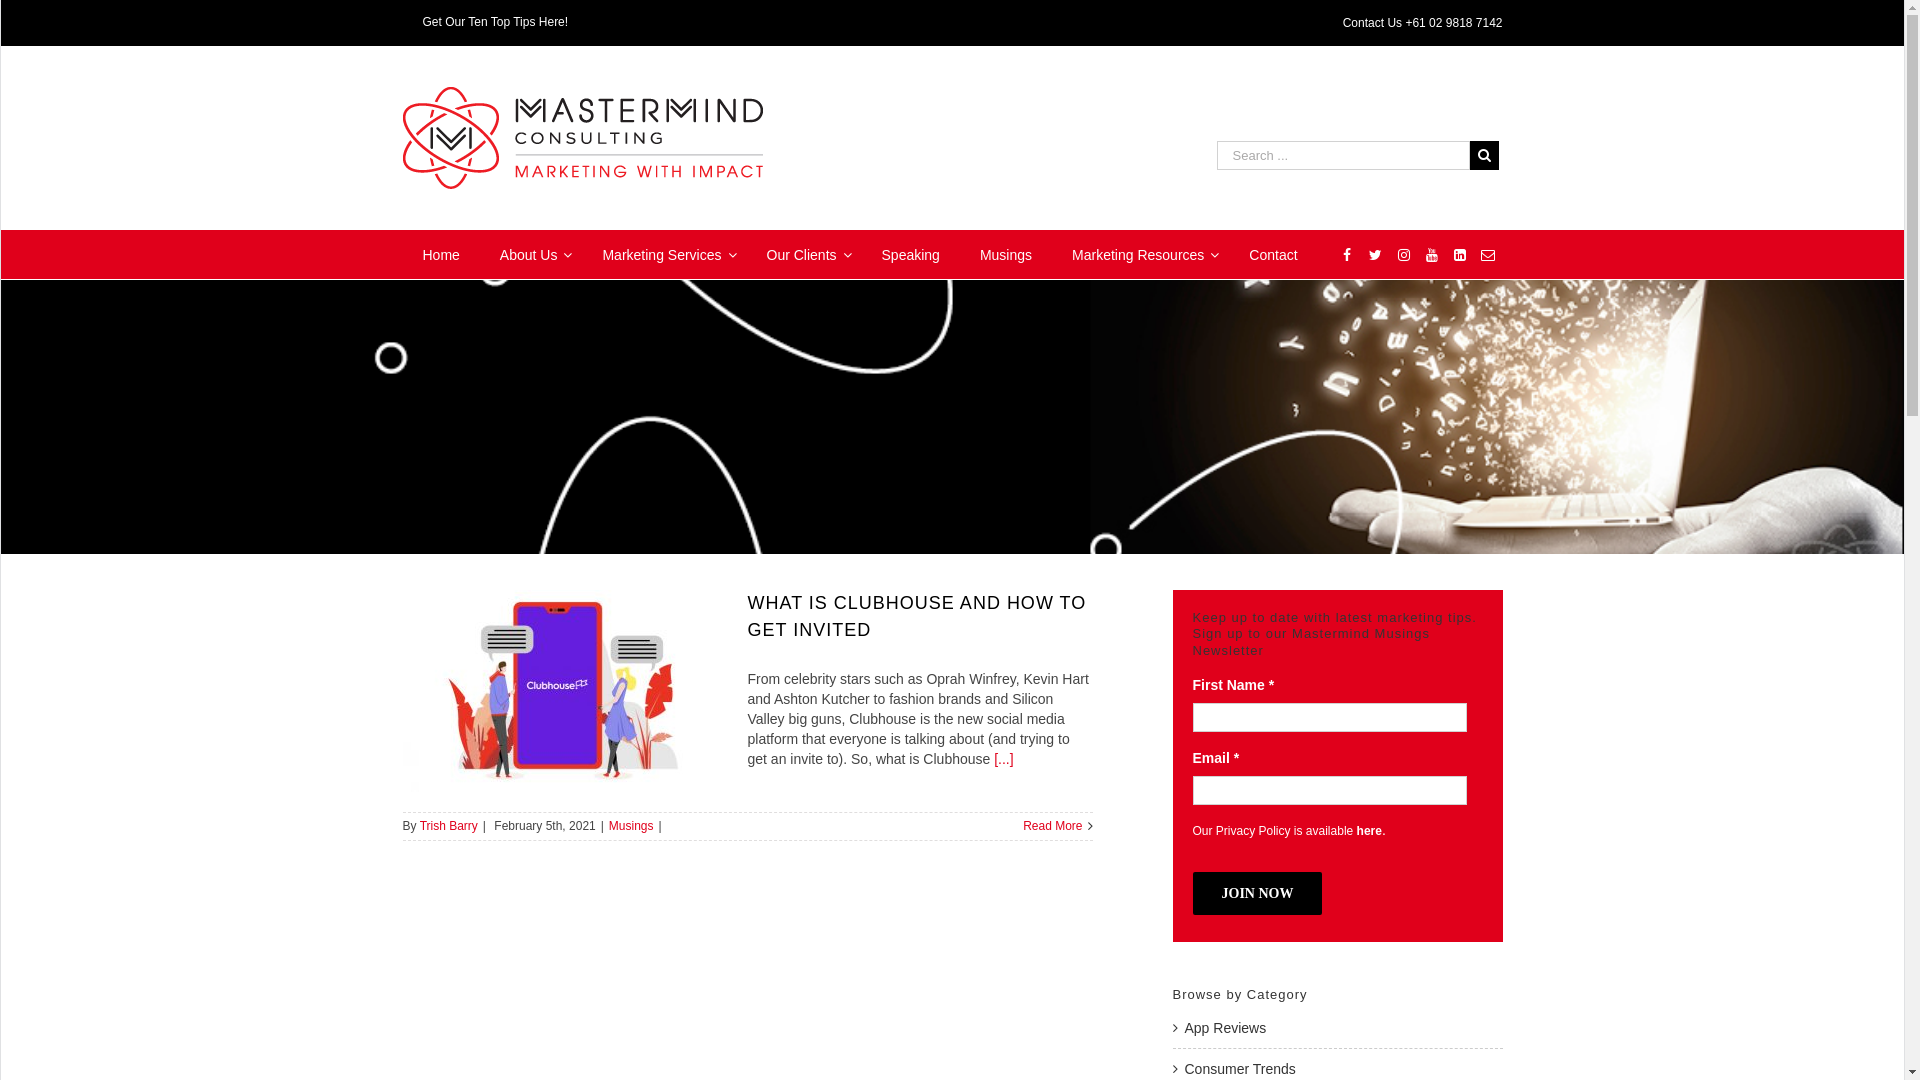 The width and height of the screenshot is (1920, 1080). I want to click on here, so click(1370, 831).